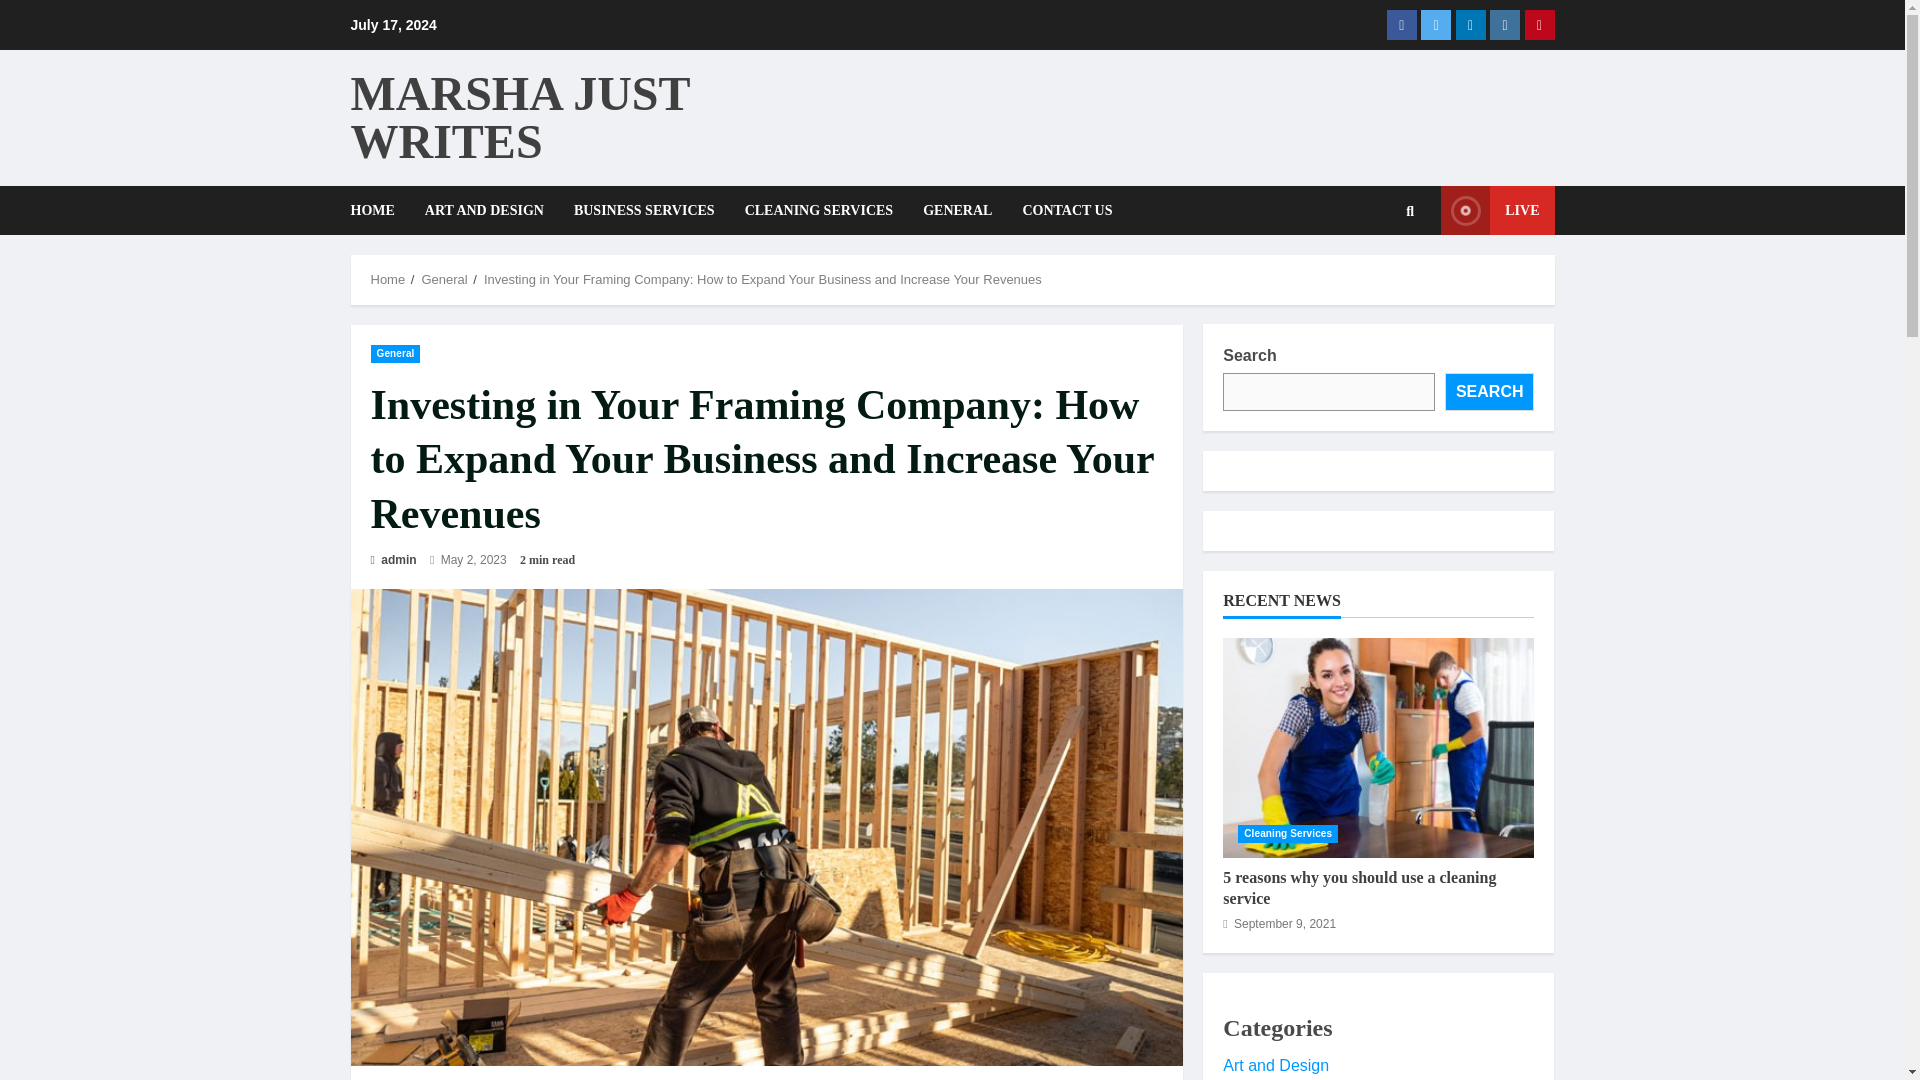 The width and height of the screenshot is (1920, 1080). Describe the element at coordinates (1504, 24) in the screenshot. I see `Instagram` at that location.